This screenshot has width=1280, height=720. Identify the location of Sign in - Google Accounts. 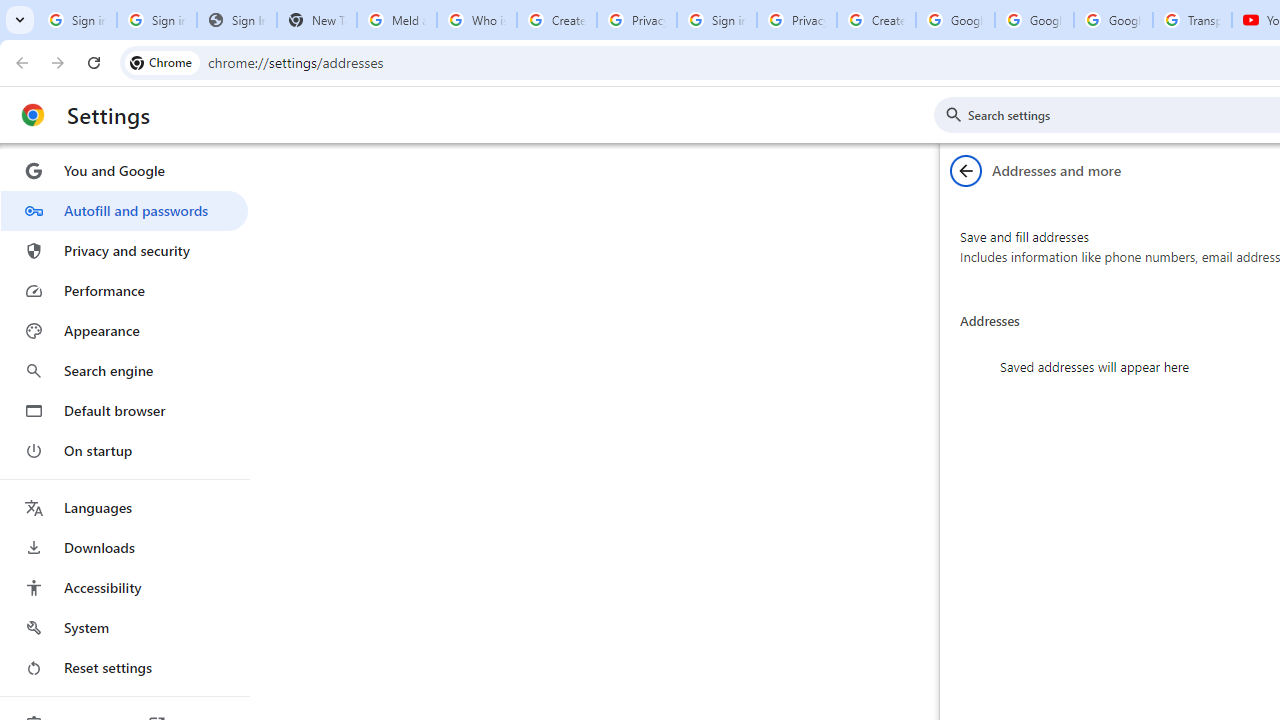
(76, 20).